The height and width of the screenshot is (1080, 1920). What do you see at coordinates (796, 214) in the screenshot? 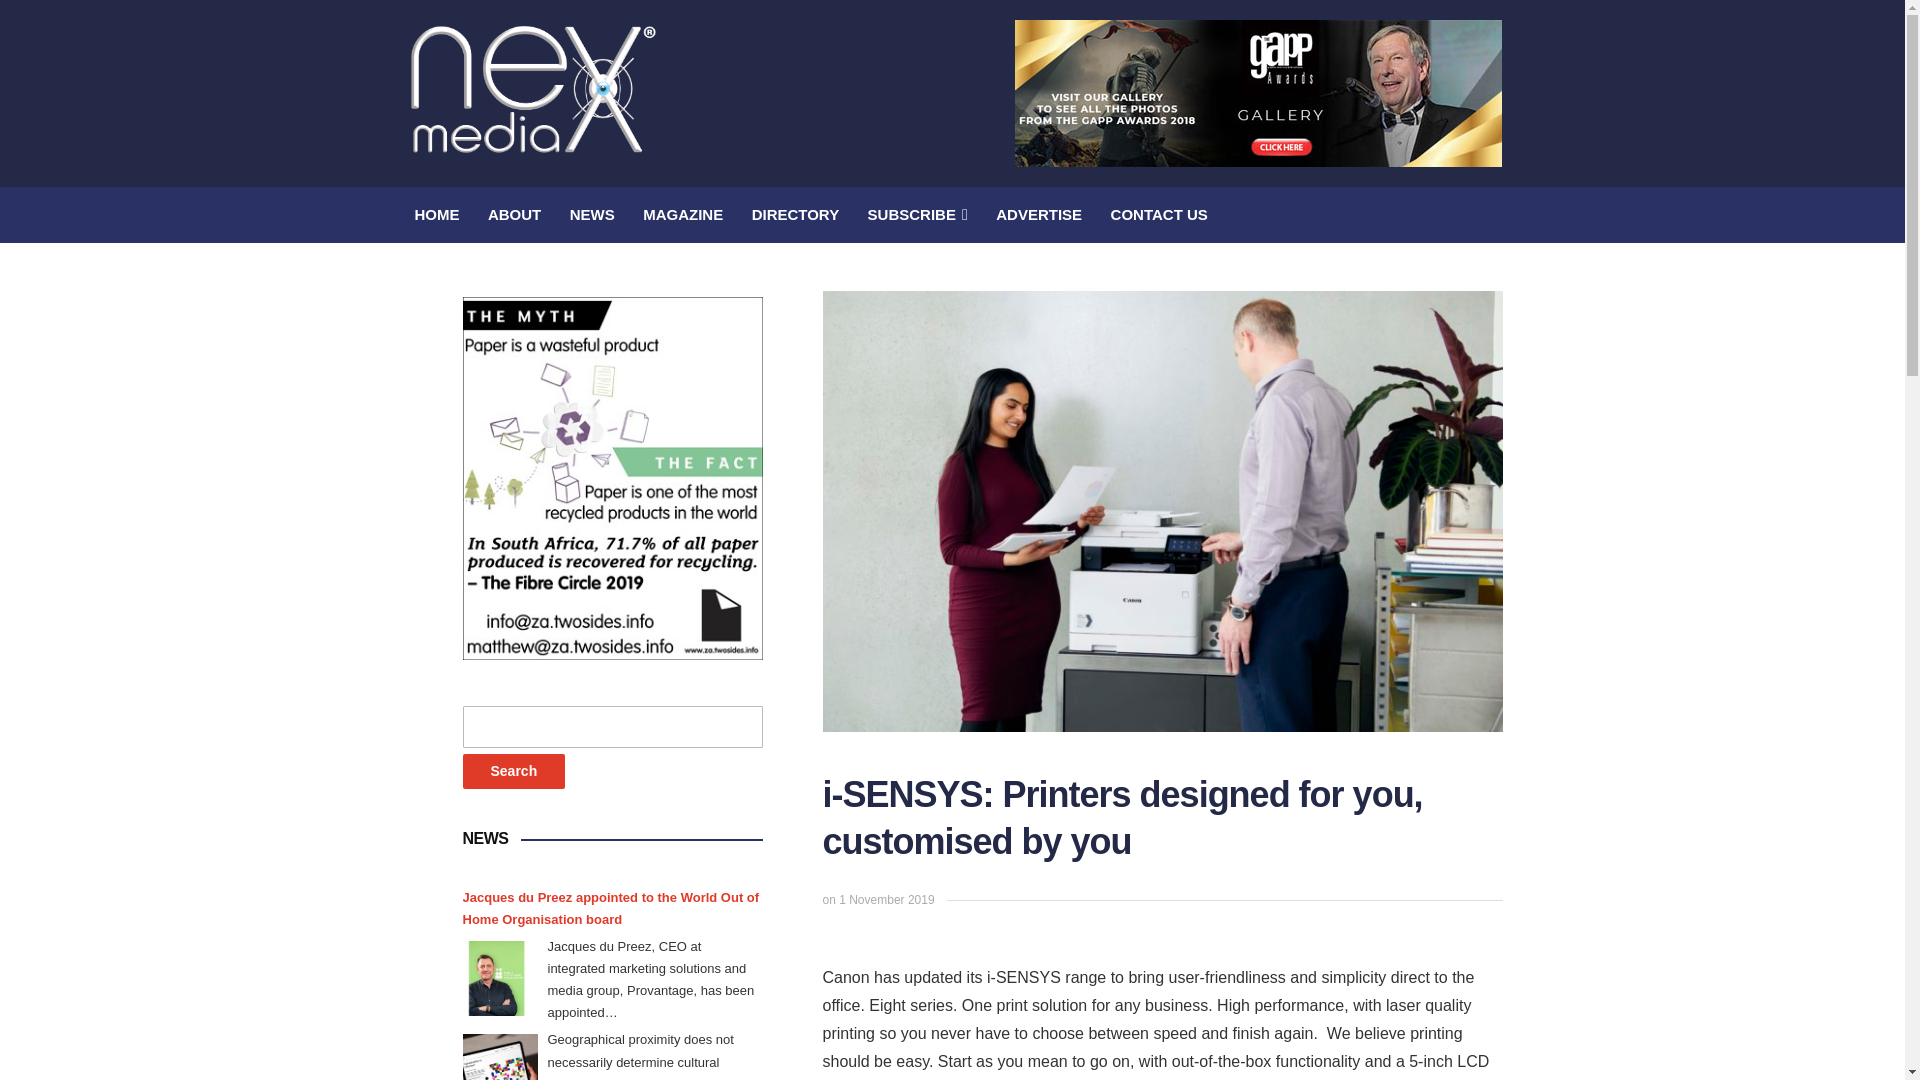
I see `DIRECTORY` at bounding box center [796, 214].